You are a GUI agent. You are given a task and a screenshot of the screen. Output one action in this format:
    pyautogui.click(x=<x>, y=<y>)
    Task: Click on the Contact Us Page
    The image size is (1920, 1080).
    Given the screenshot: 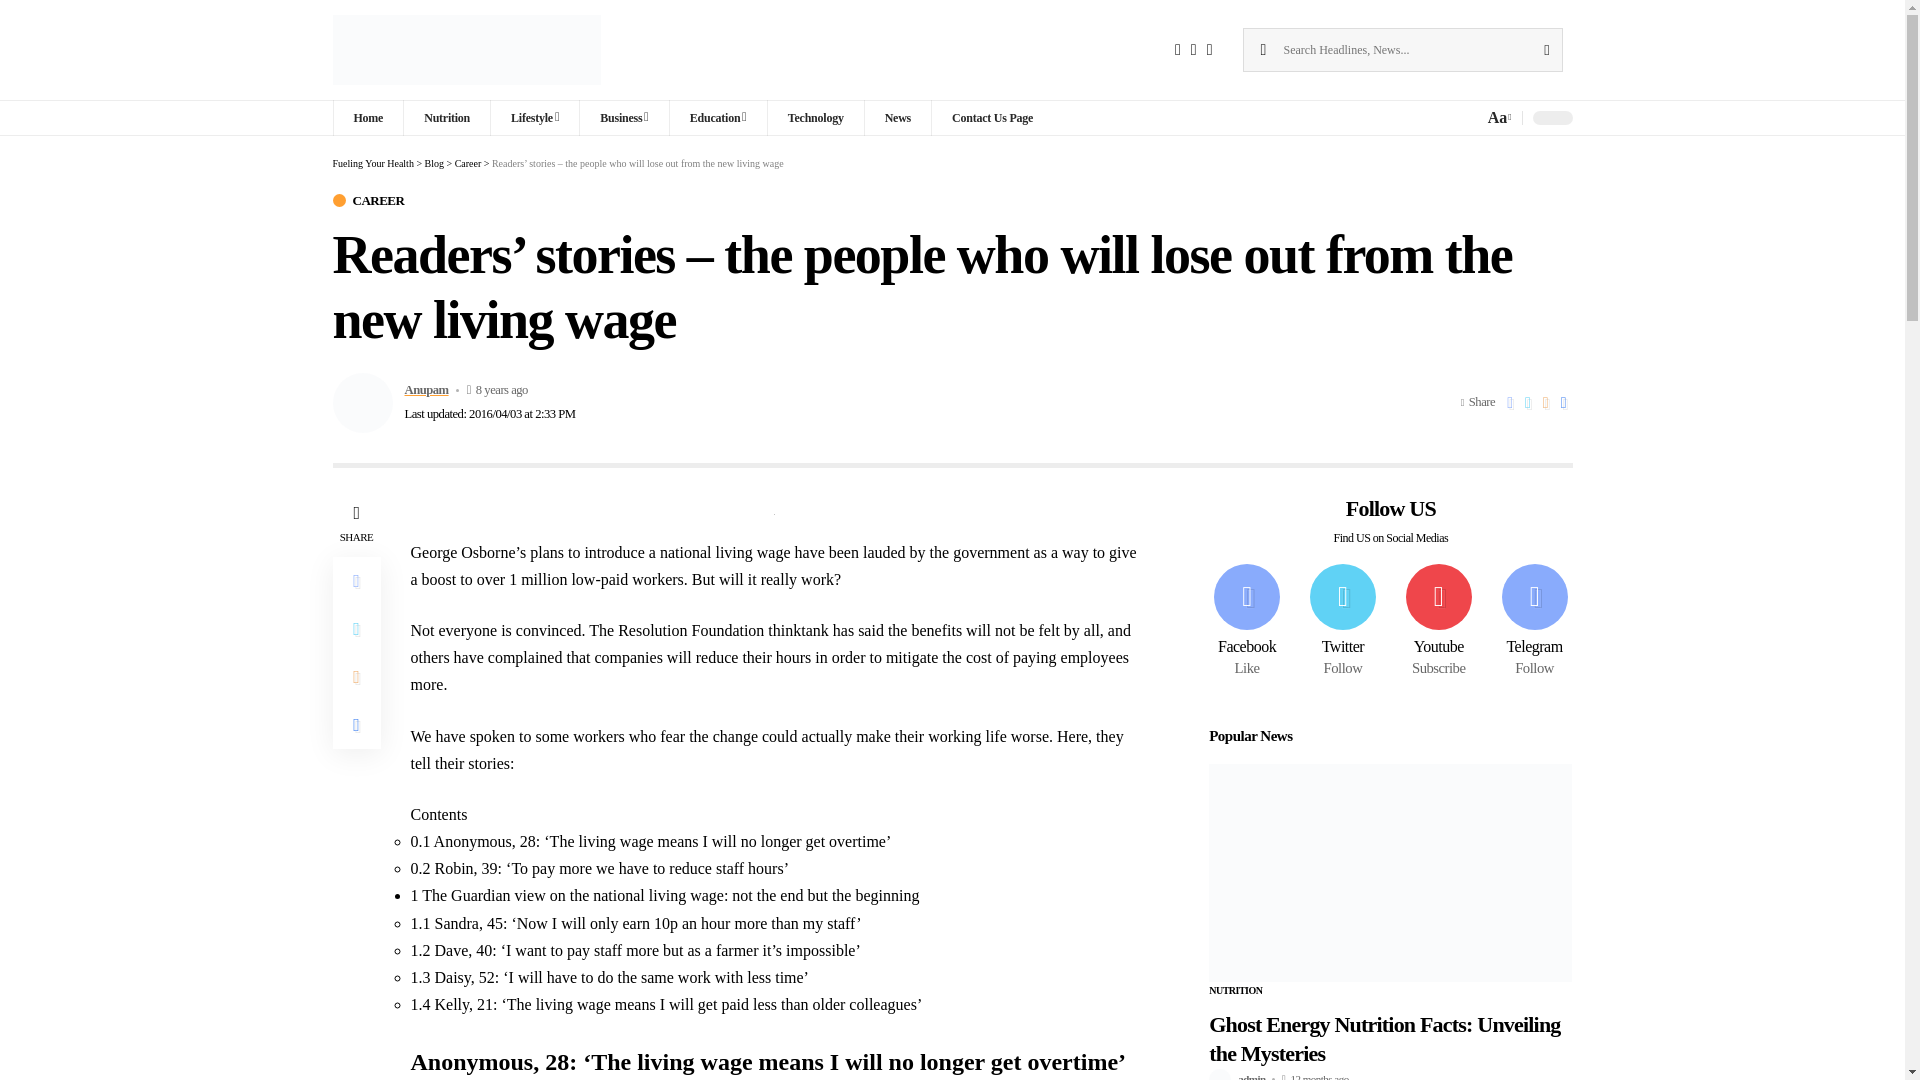 What is the action you would take?
    pyautogui.click(x=992, y=118)
    